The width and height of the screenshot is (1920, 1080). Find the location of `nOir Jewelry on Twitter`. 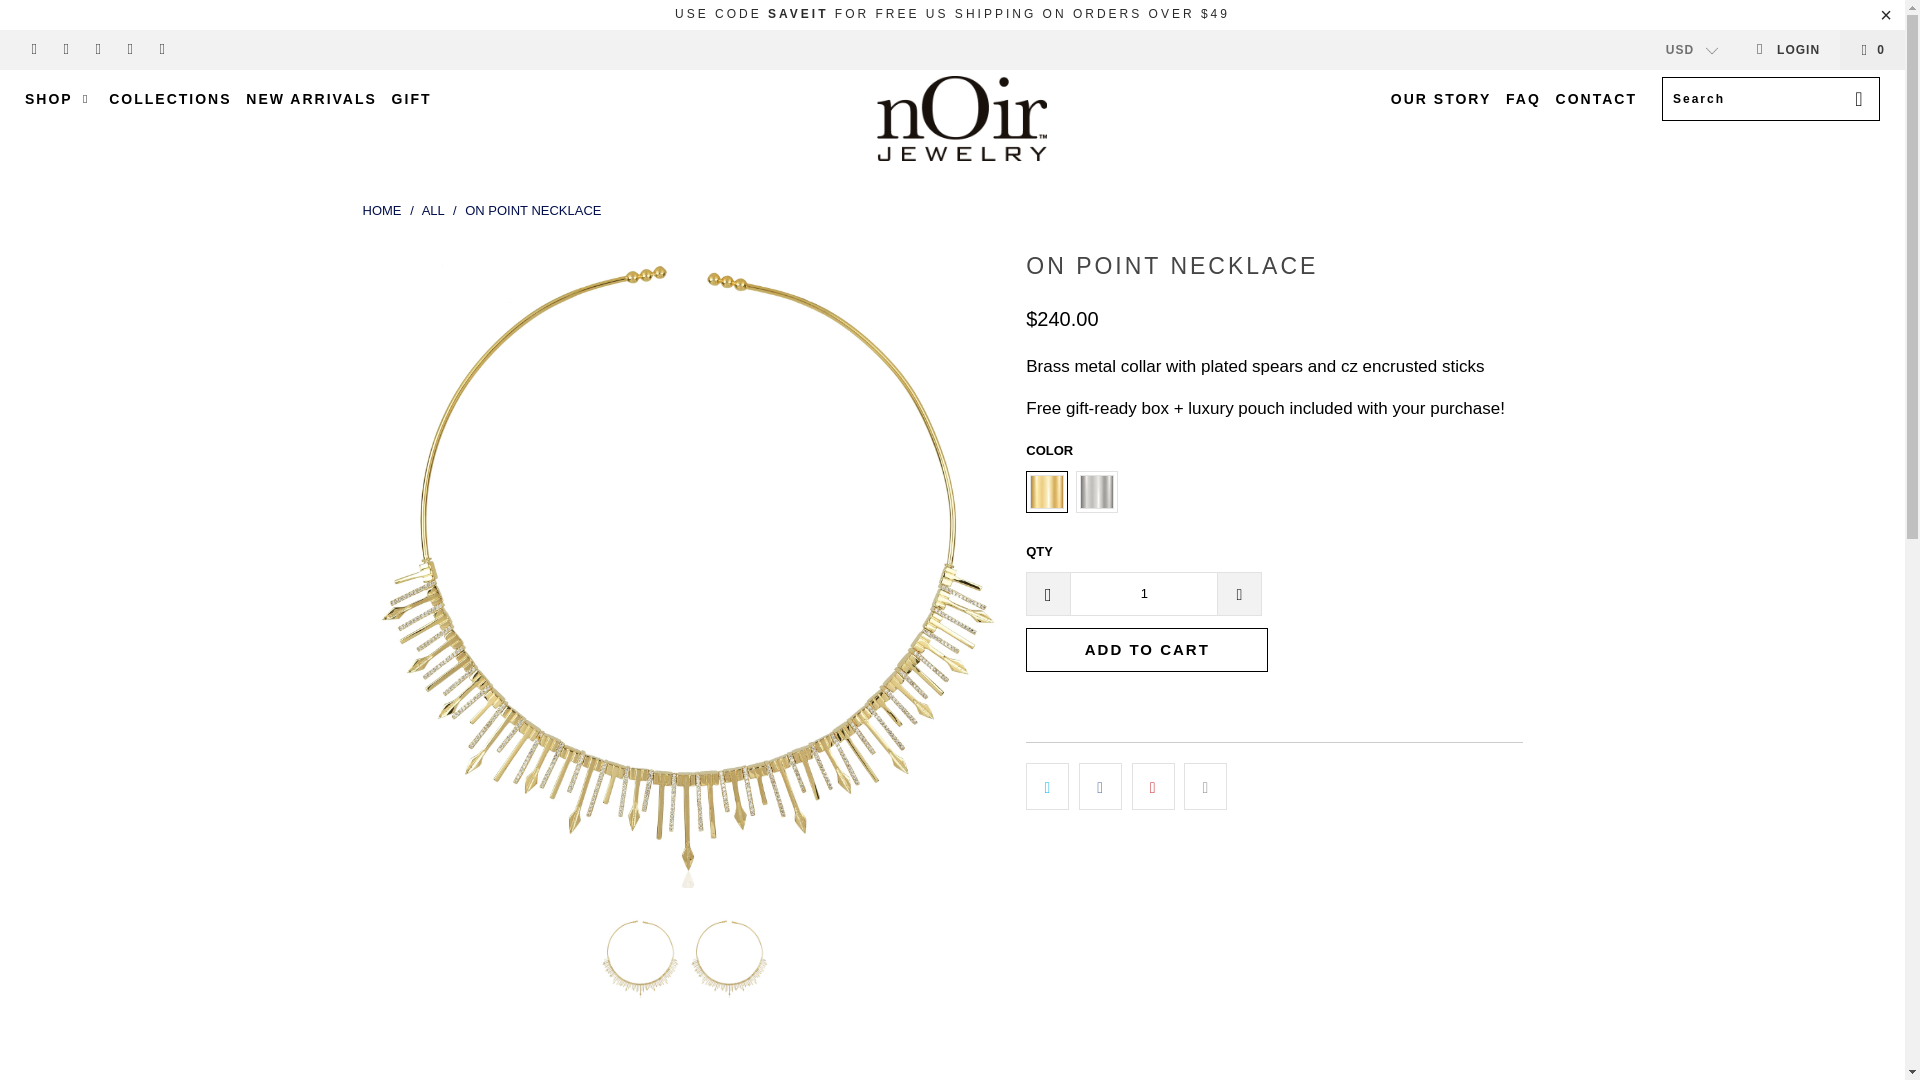

nOir Jewelry on Twitter is located at coordinates (33, 50).